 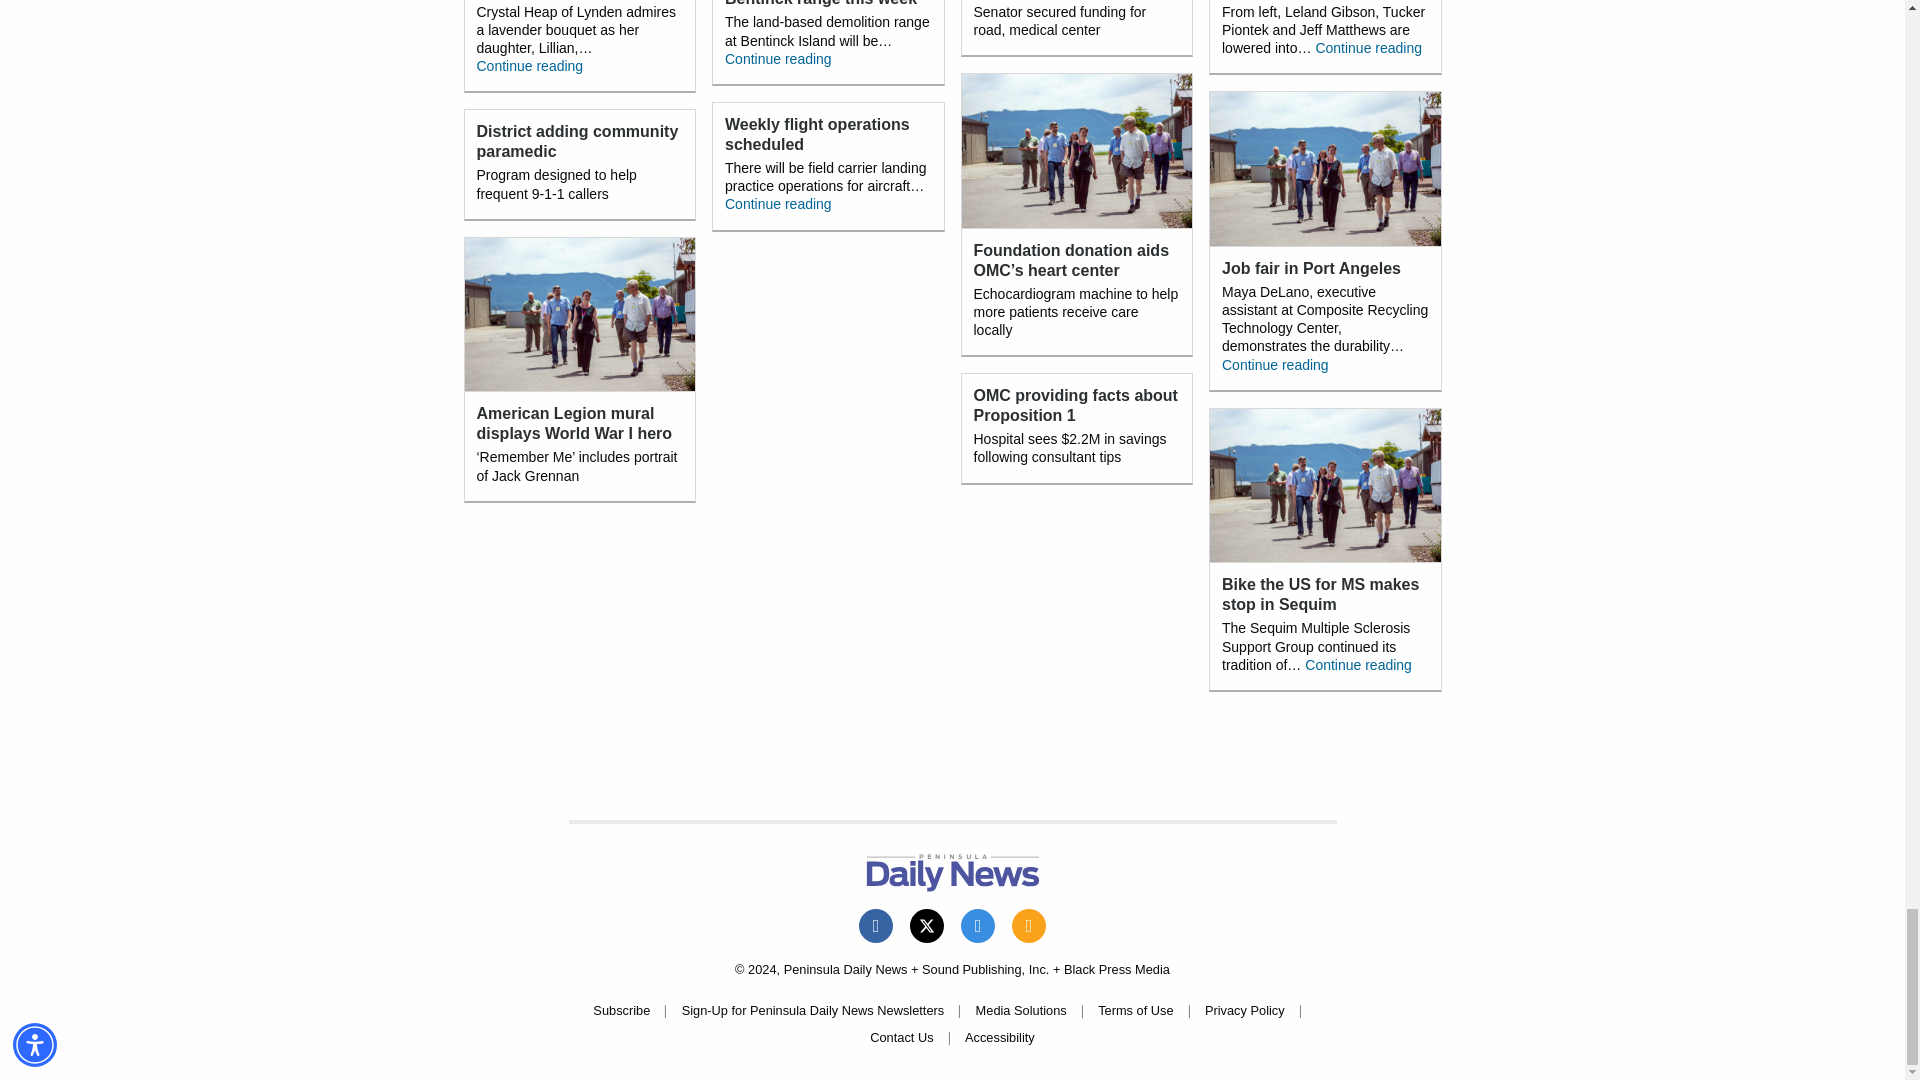 I want to click on Follow us on Twitter, so click(x=927, y=926).